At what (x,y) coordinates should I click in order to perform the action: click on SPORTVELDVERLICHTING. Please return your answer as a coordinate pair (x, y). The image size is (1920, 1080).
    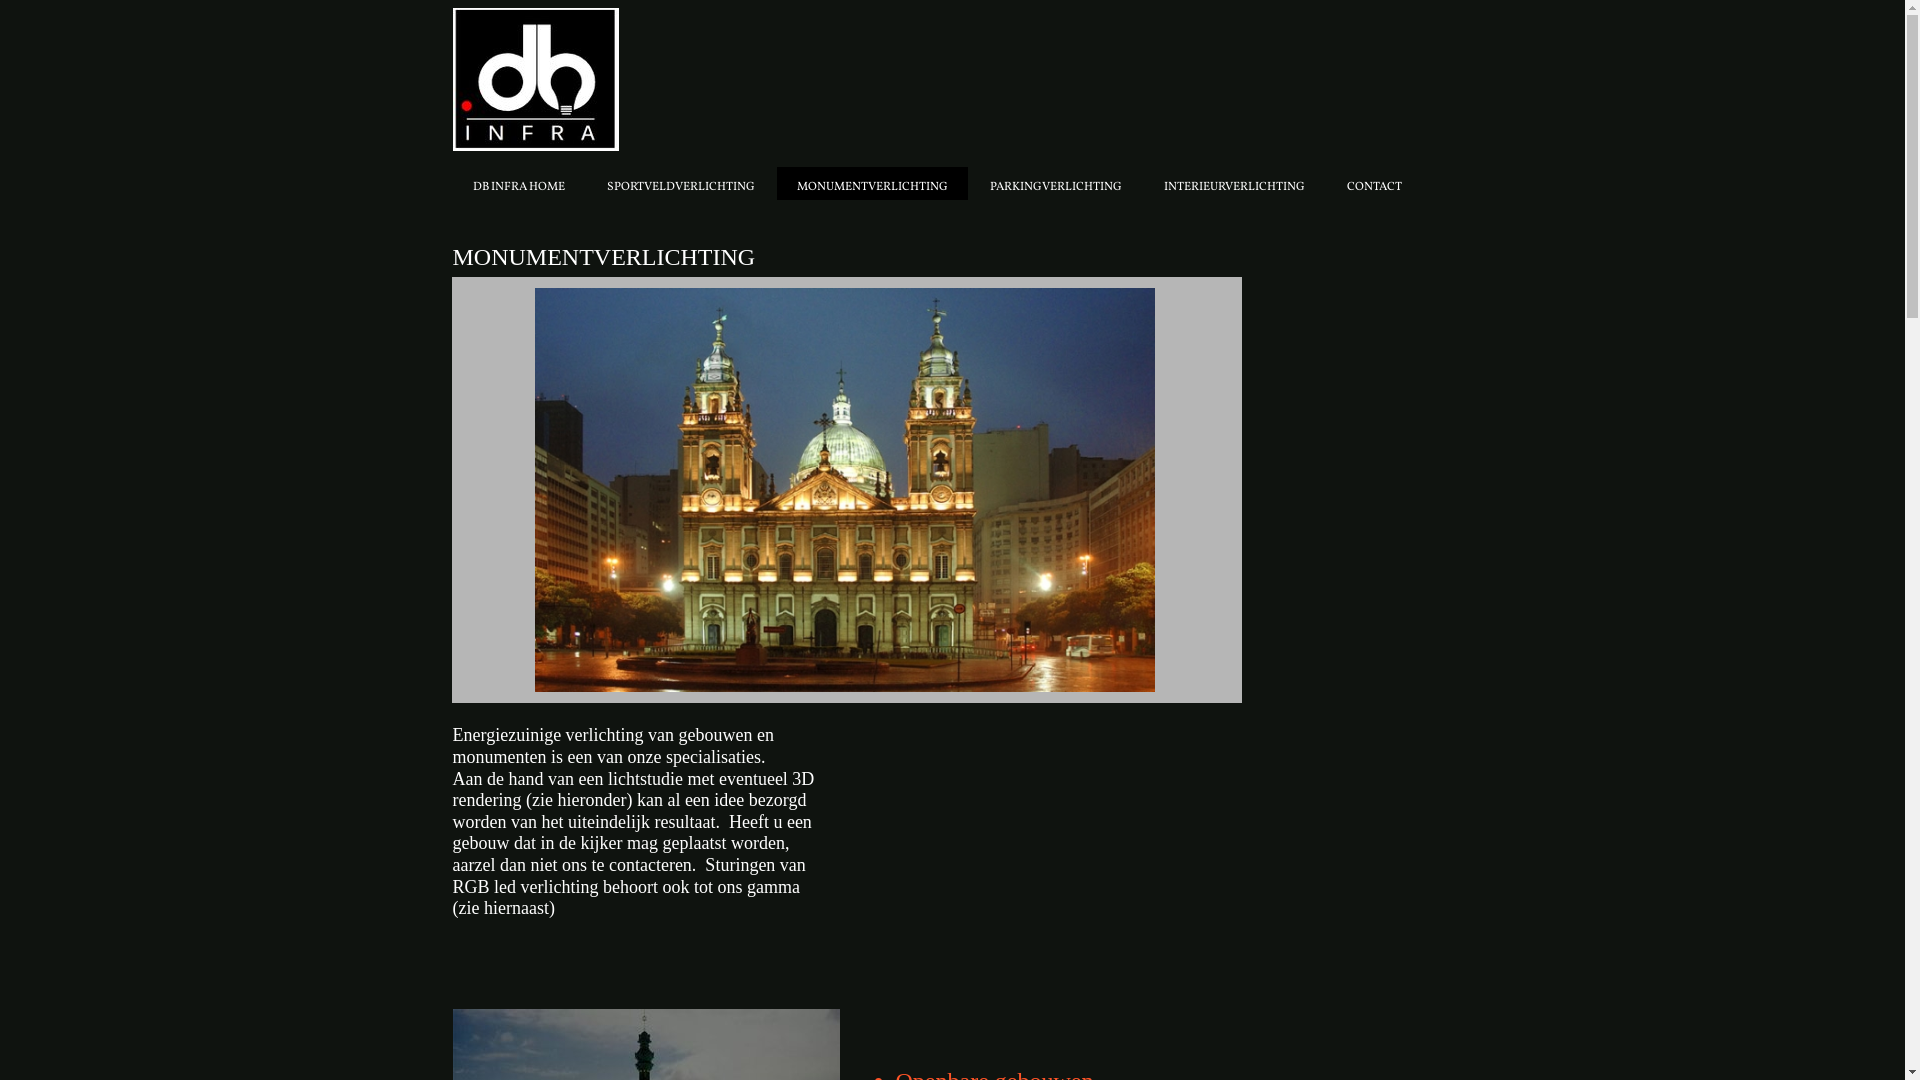
    Looking at the image, I should click on (680, 184).